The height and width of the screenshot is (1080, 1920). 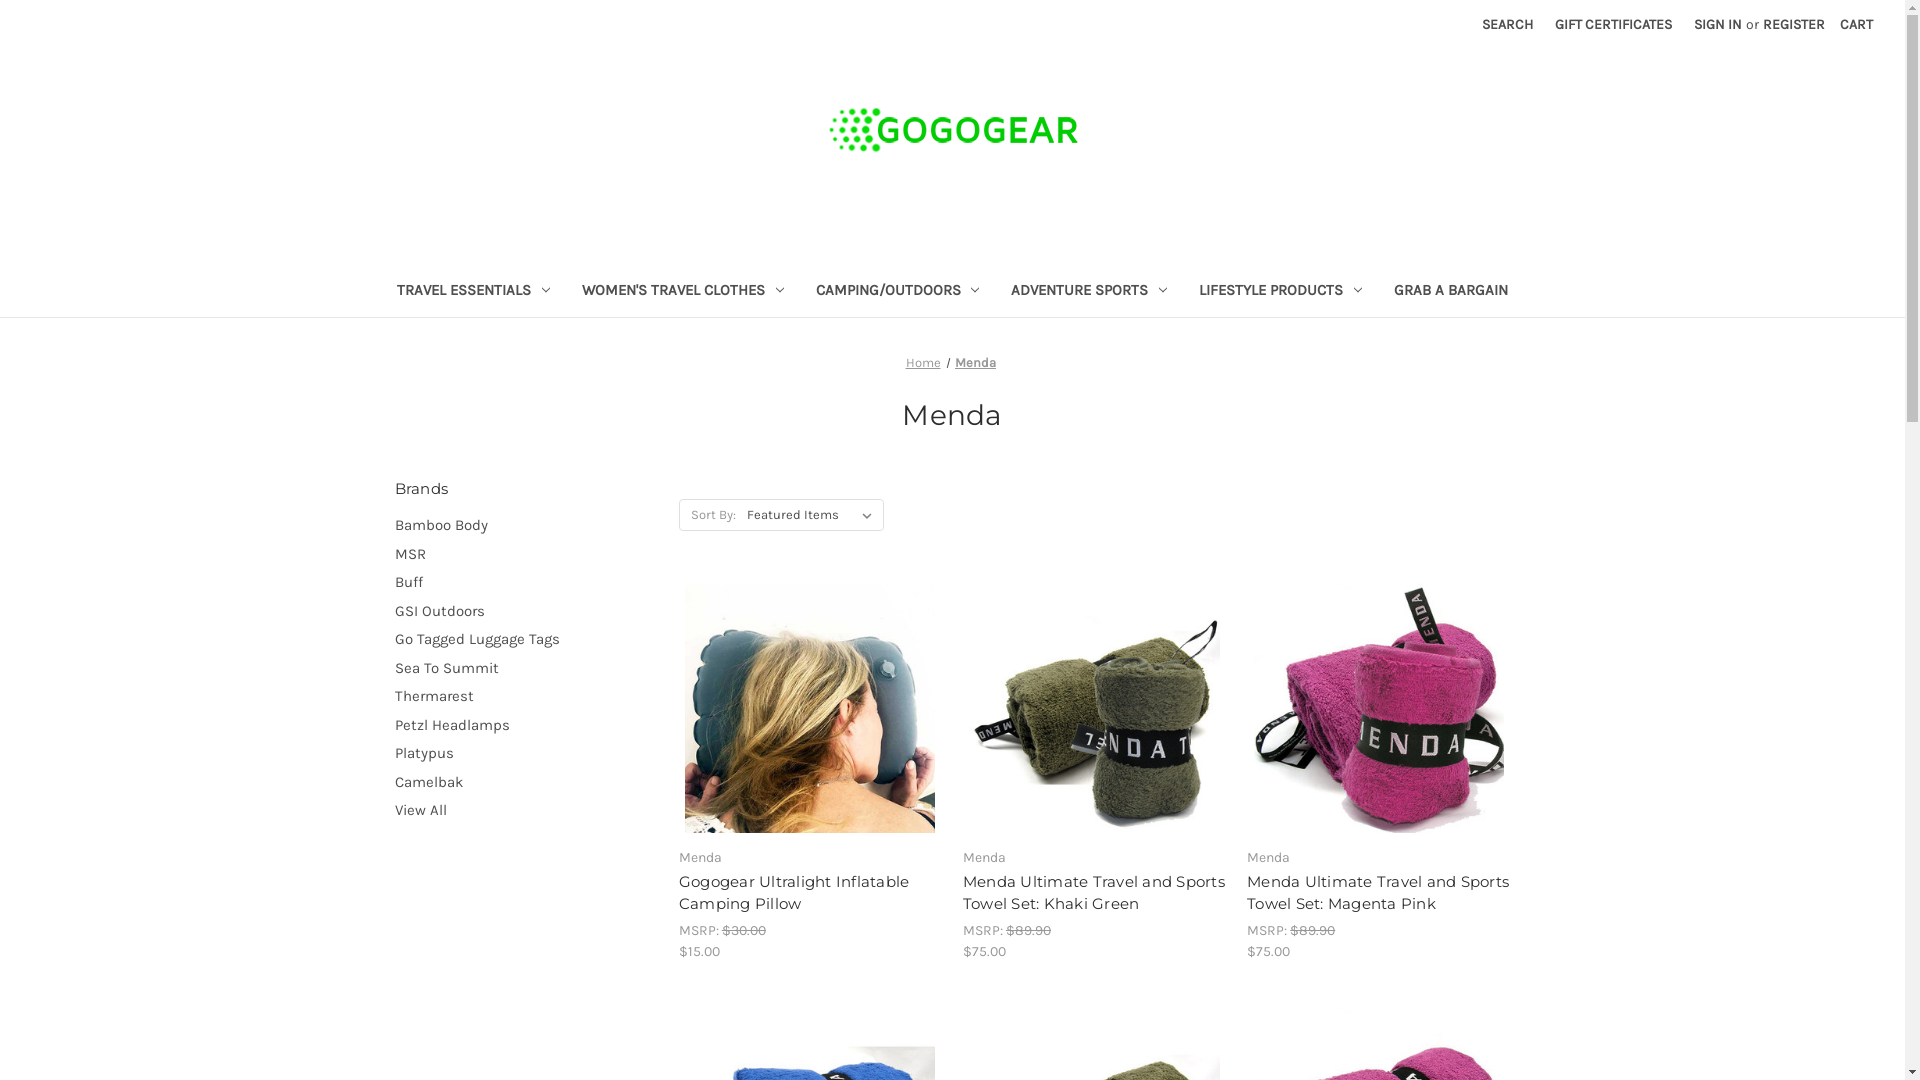 What do you see at coordinates (526, 696) in the screenshot?
I see `Thermarest` at bounding box center [526, 696].